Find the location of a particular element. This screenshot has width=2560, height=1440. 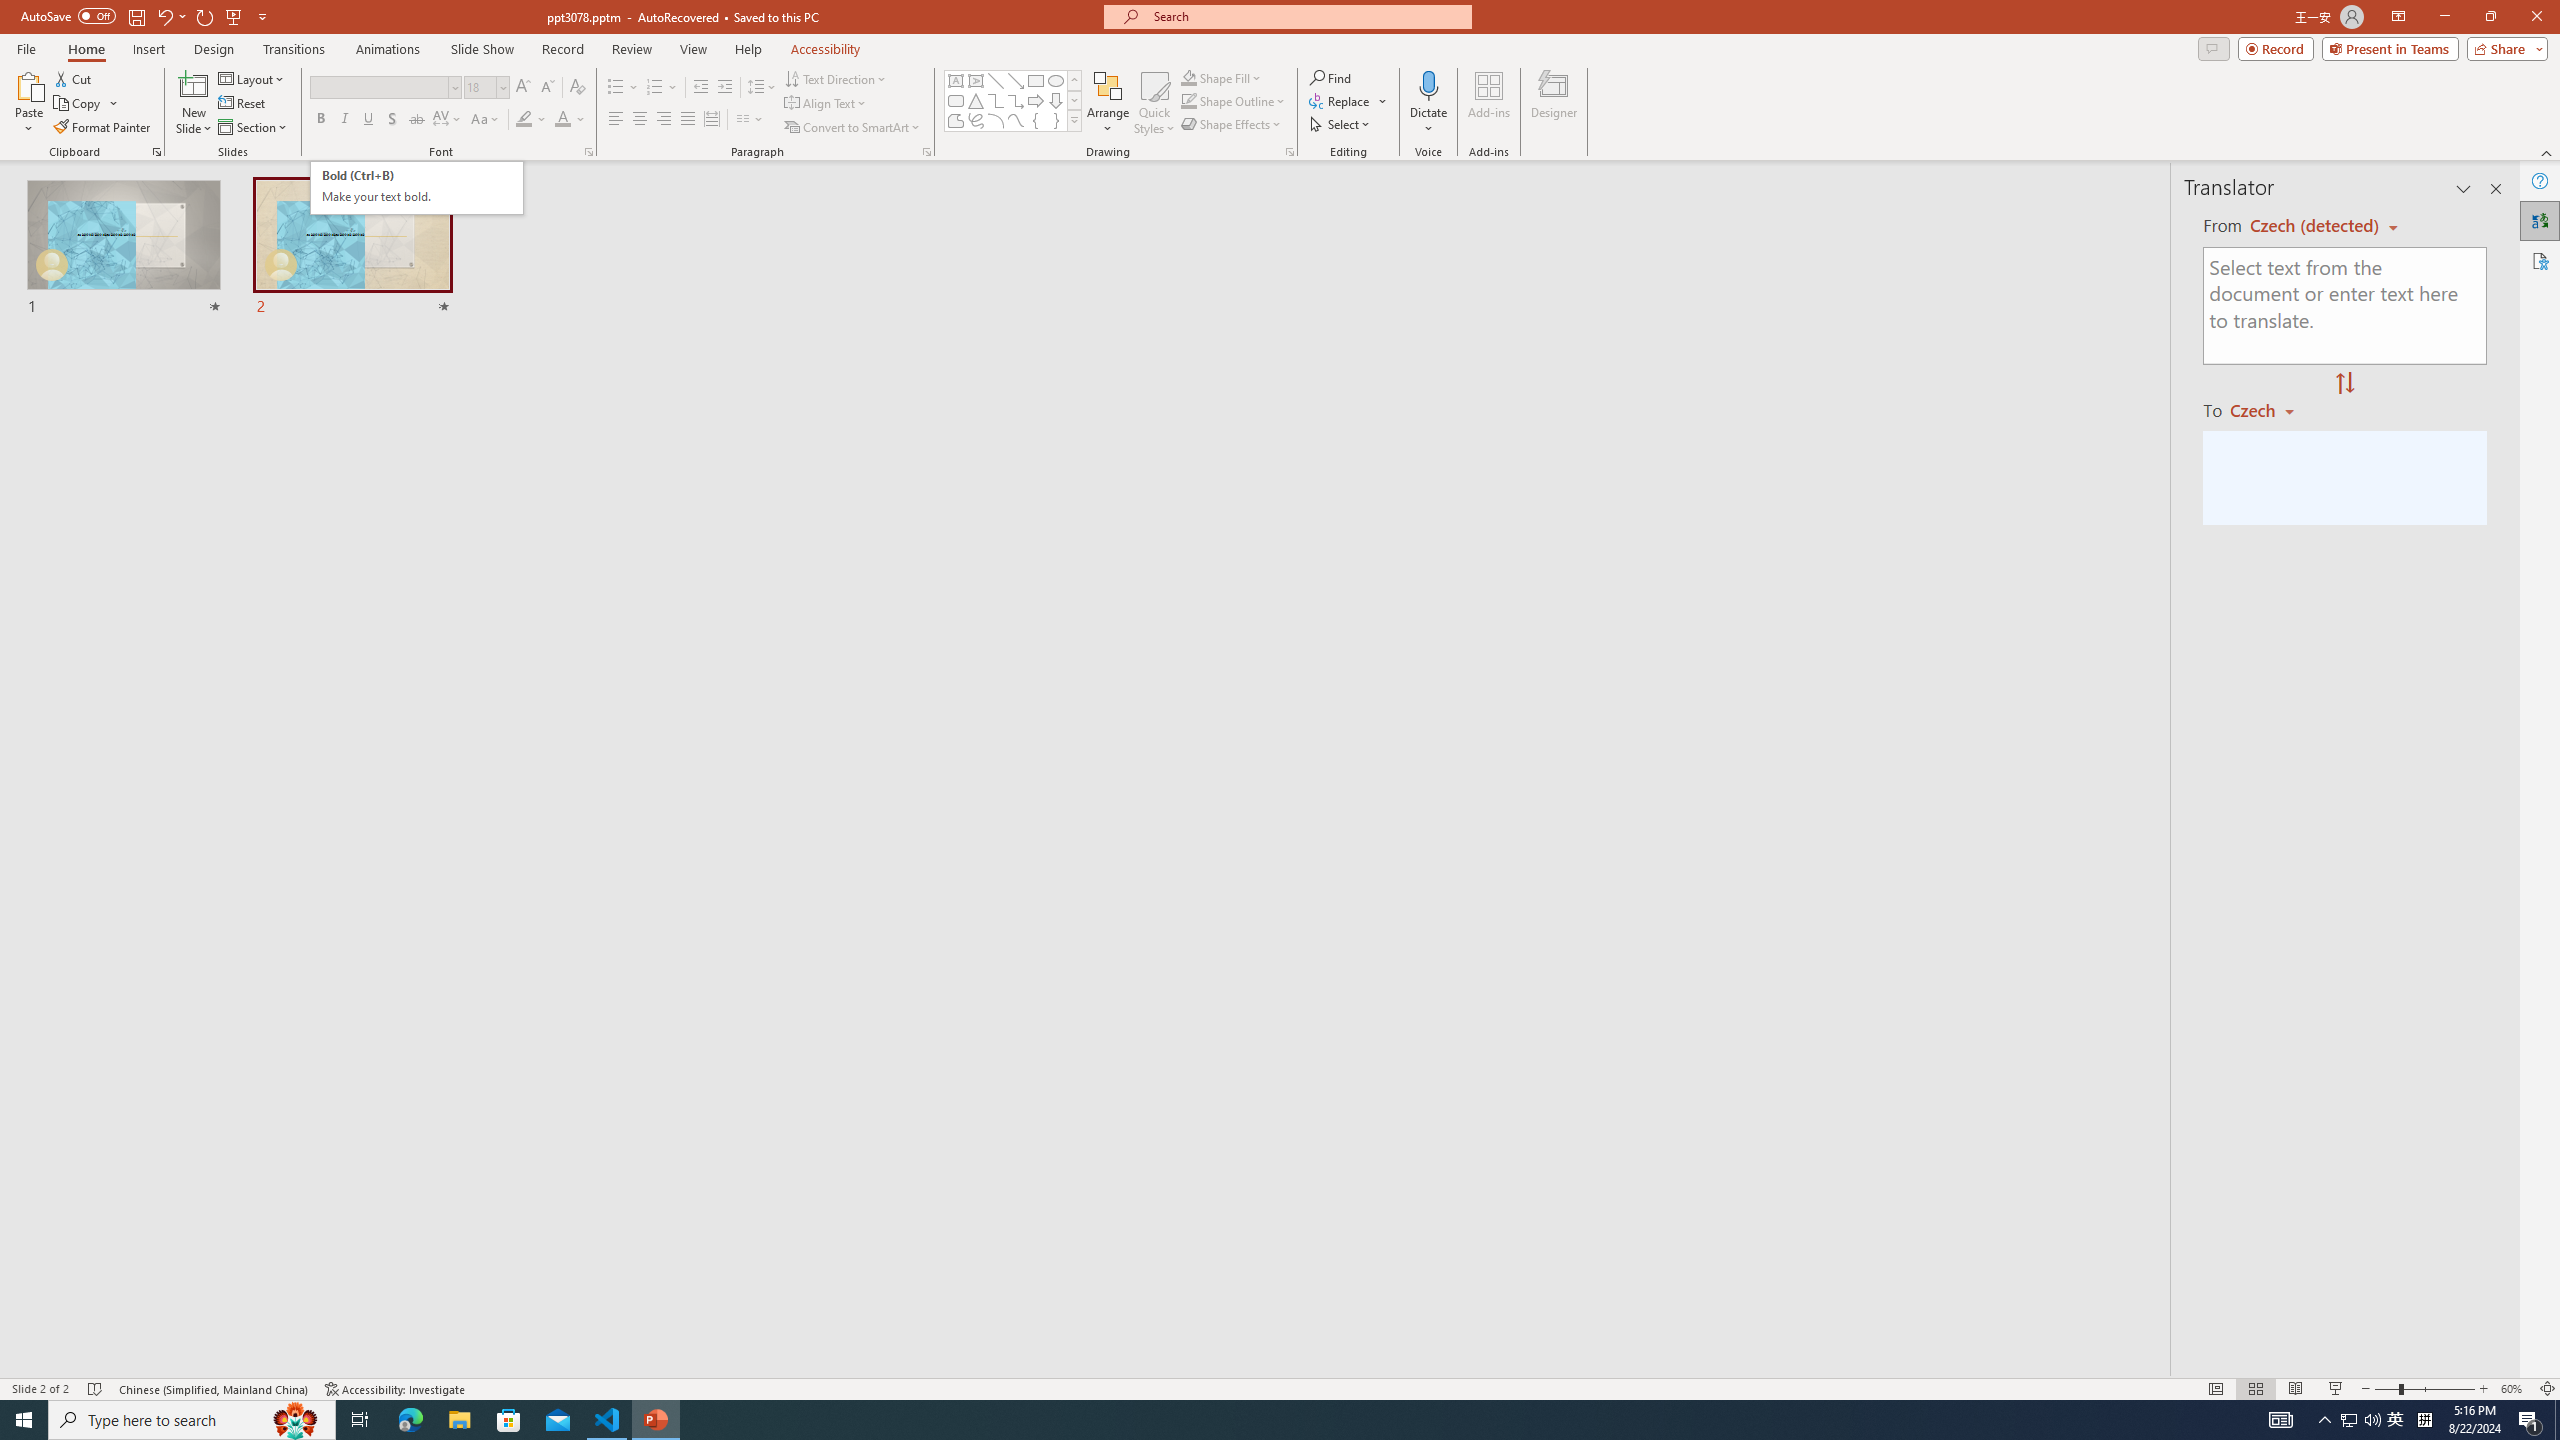

Strikethrough is located at coordinates (417, 120).